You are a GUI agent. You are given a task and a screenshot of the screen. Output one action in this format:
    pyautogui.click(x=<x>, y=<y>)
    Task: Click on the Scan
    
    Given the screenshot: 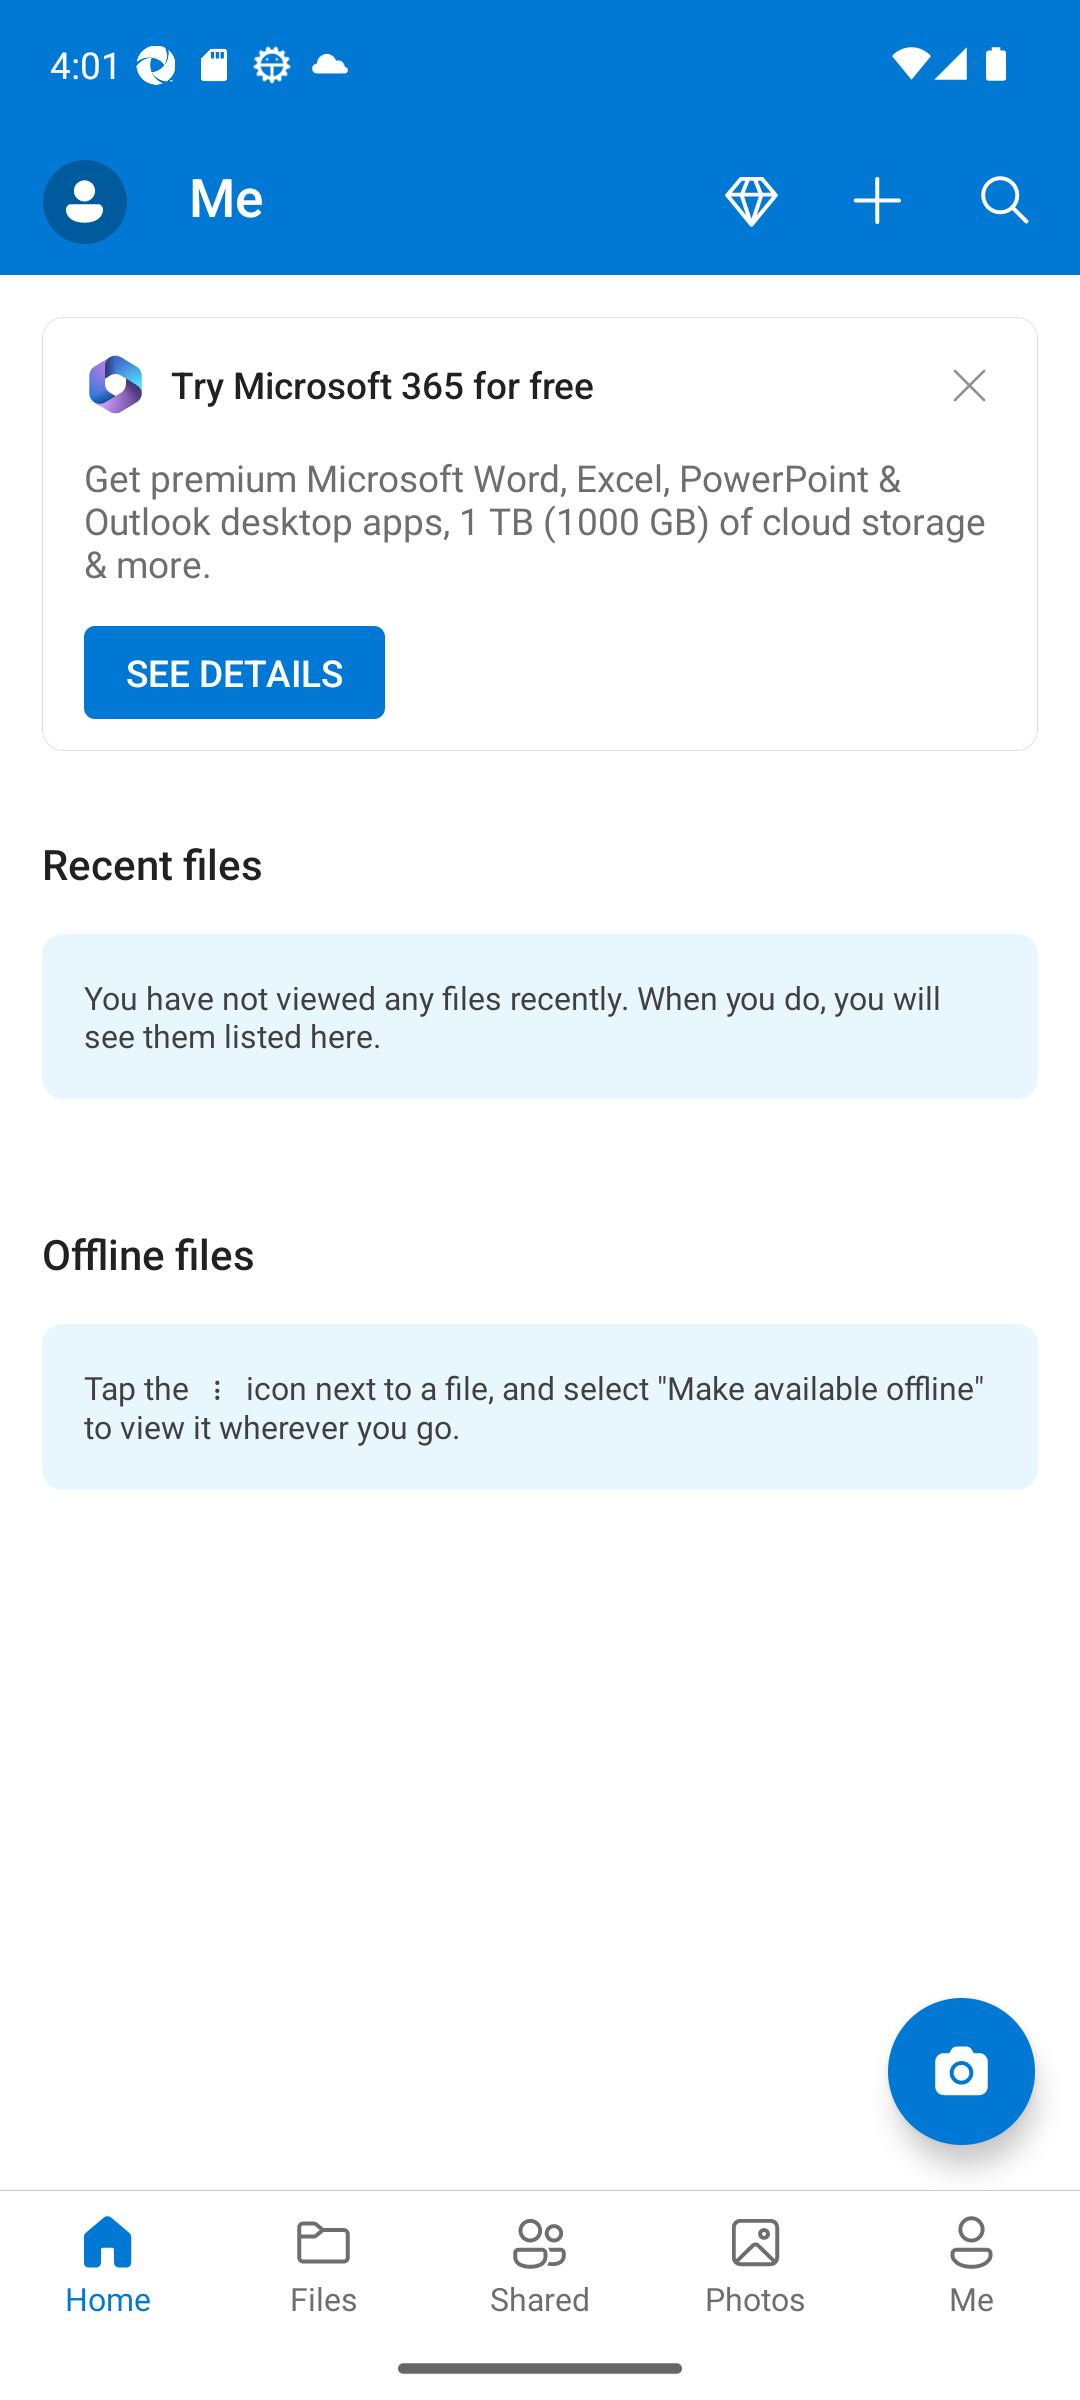 What is the action you would take?
    pyautogui.click(x=960, y=2070)
    